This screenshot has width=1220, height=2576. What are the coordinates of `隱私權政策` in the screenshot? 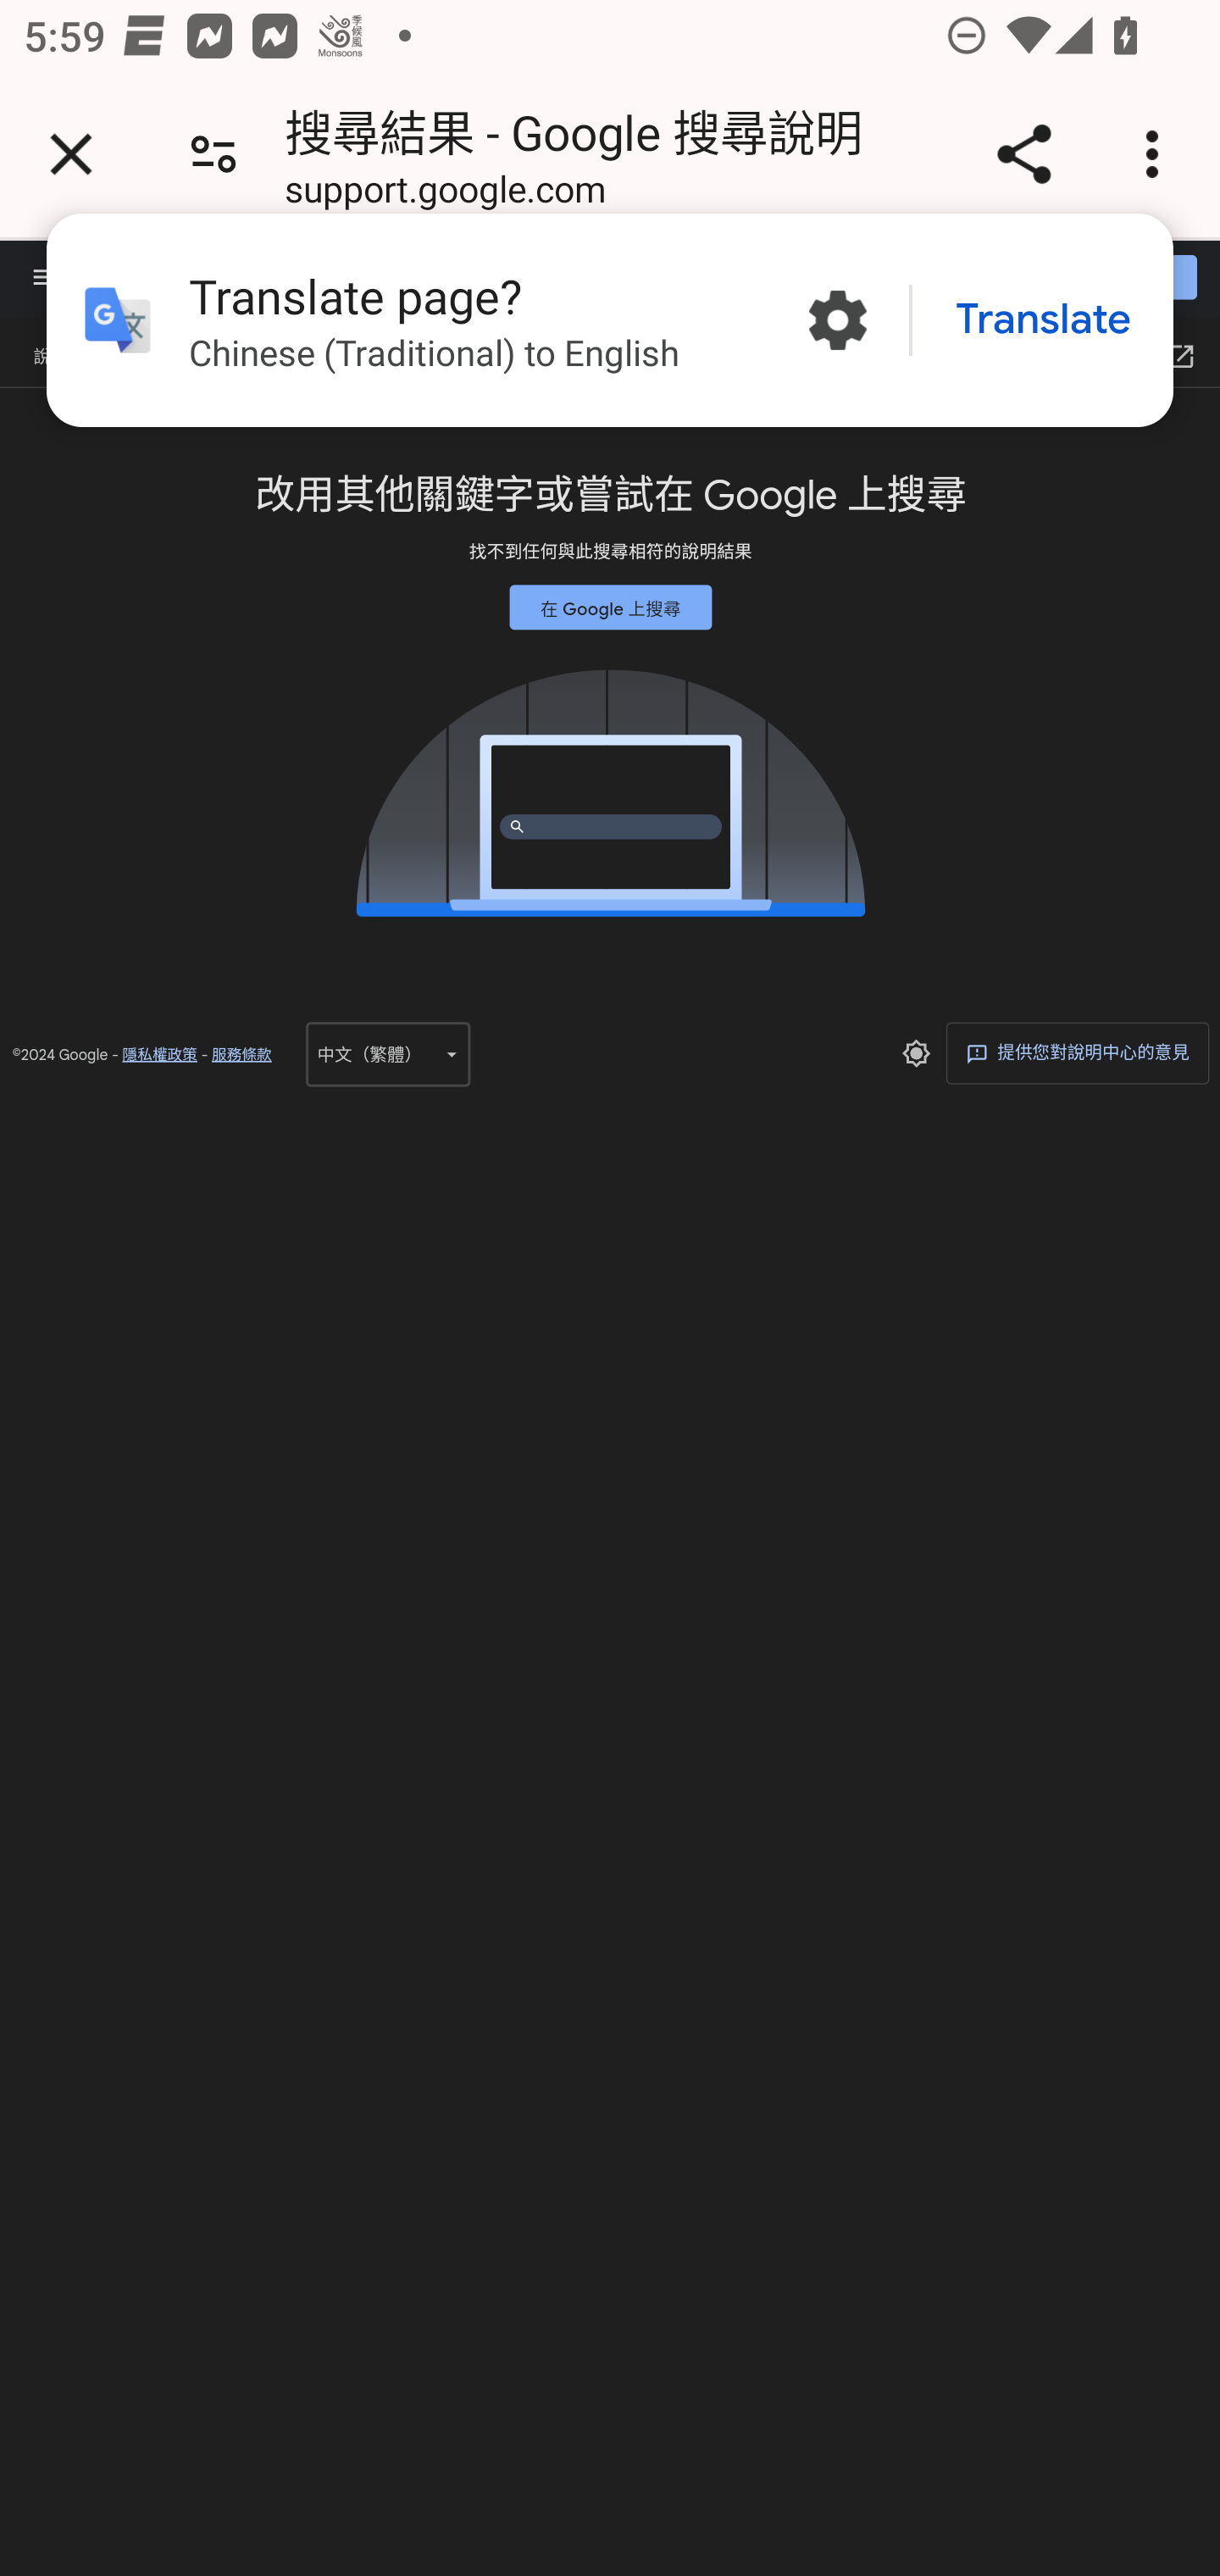 It's located at (159, 1054).